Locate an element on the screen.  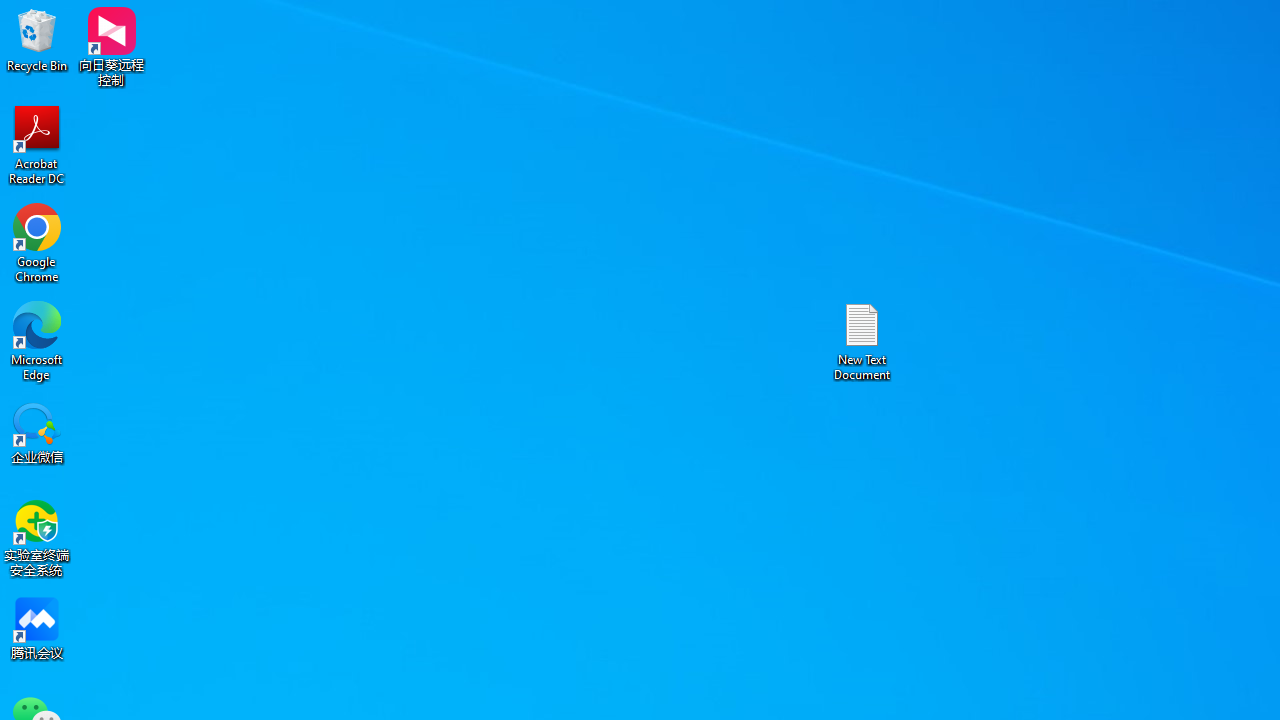
Recycle Bin is located at coordinates (37, 40).